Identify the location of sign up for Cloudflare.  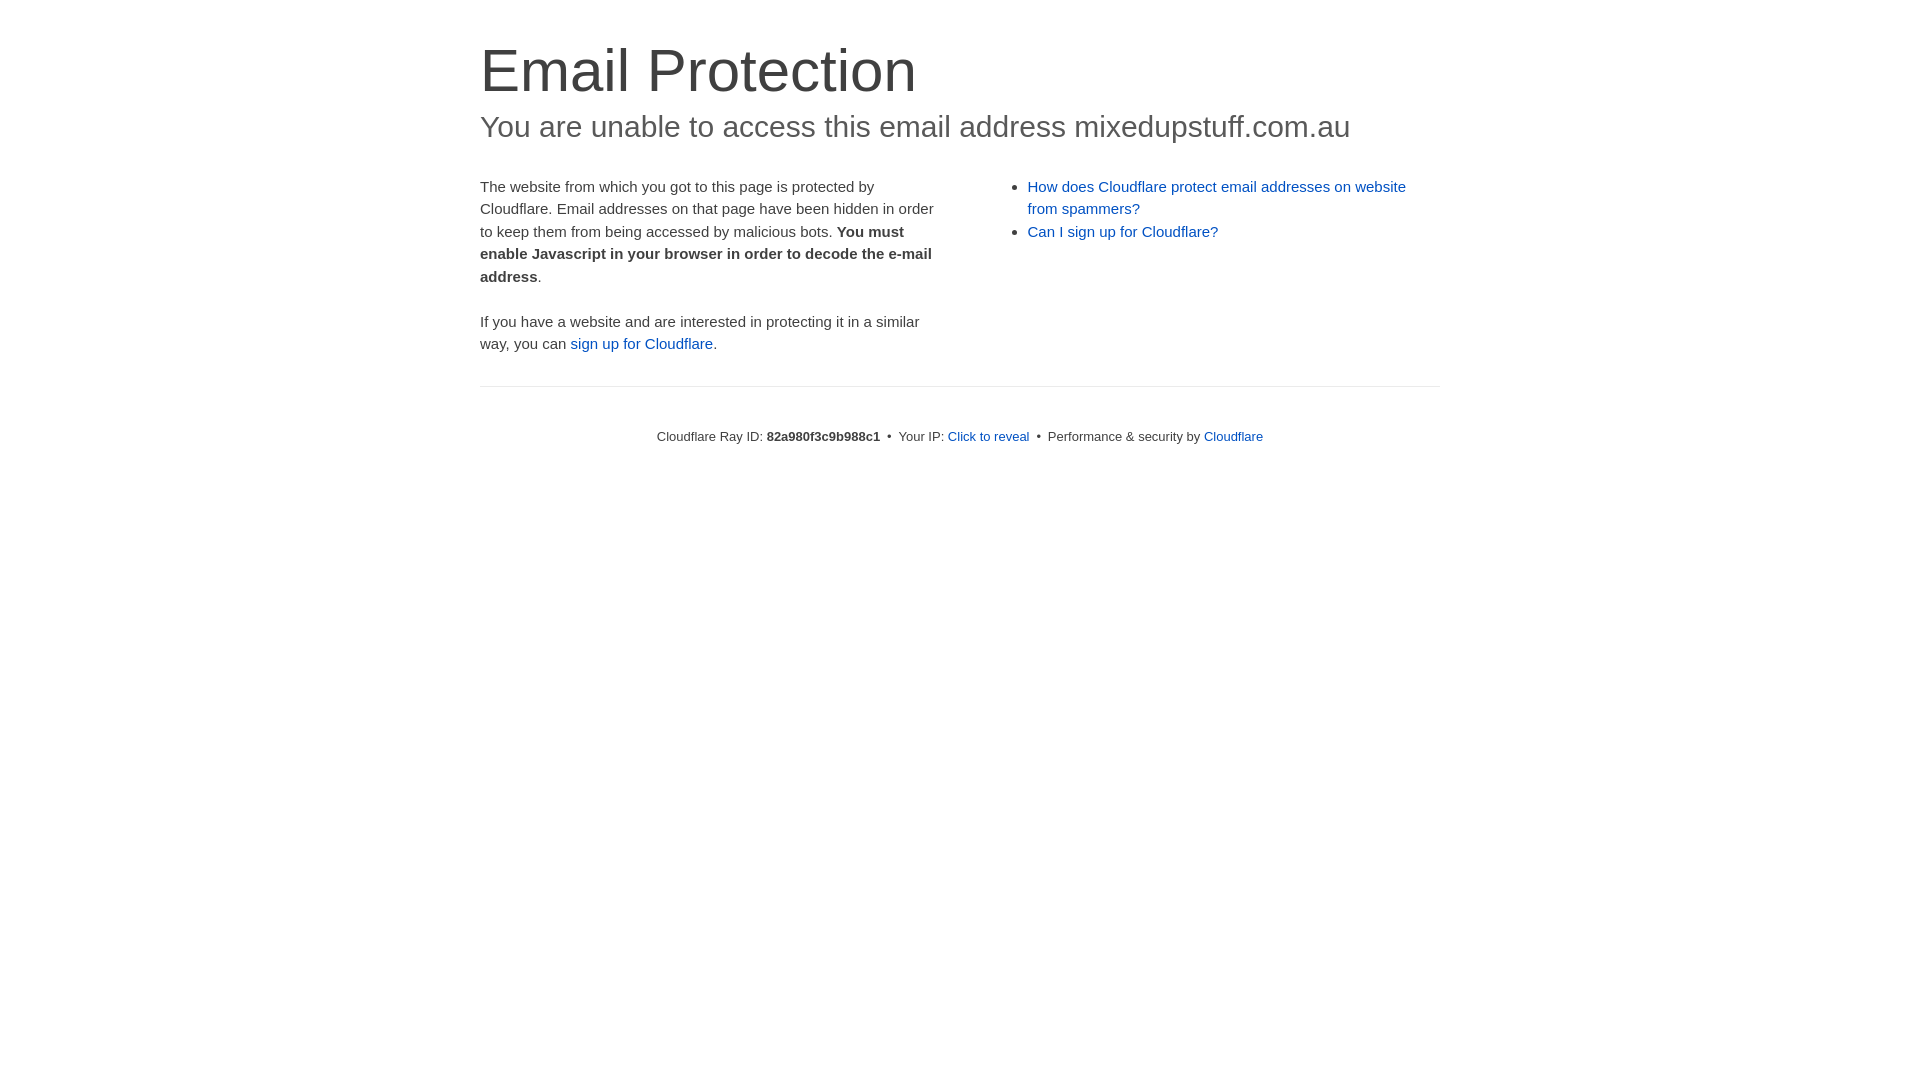
(642, 344).